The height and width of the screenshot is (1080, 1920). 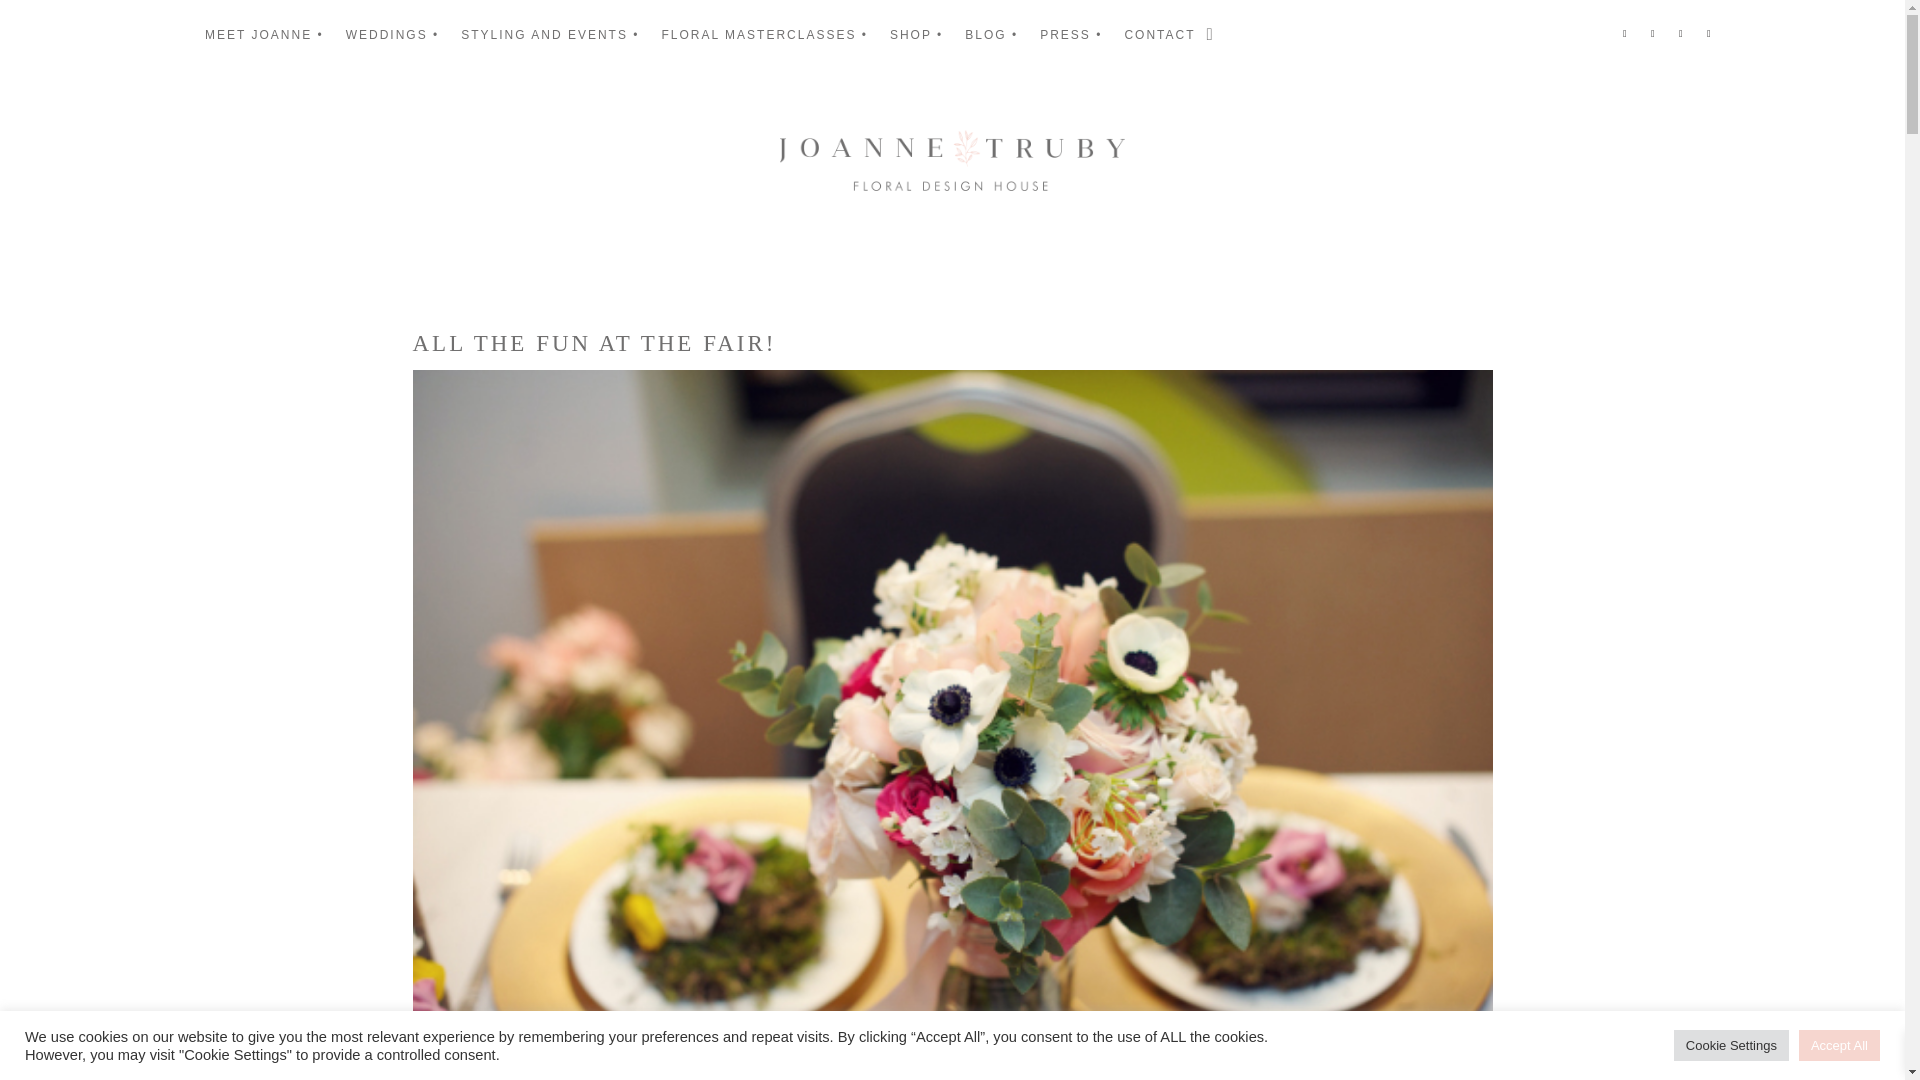 I want to click on Follow on Pinterest, so click(x=1680, y=34).